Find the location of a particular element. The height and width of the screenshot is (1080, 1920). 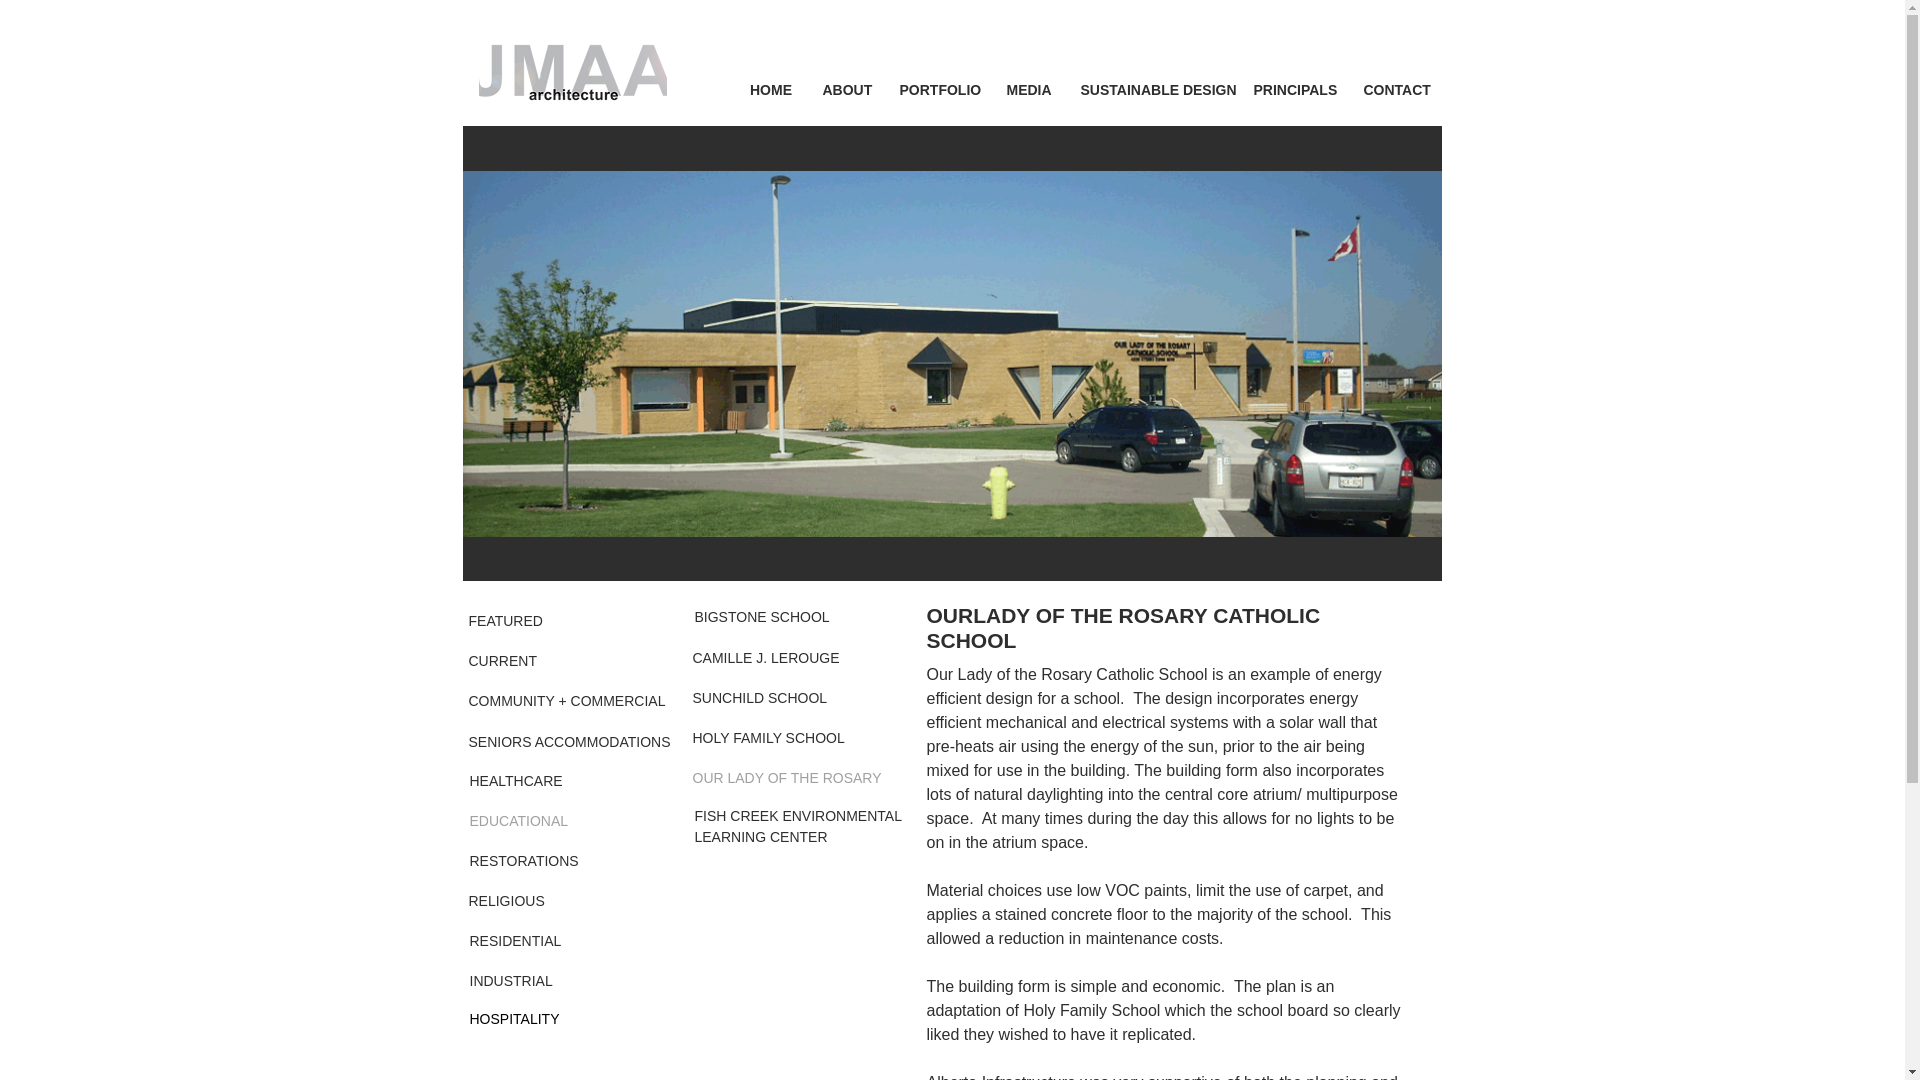

BIGSTONE SCHOOL is located at coordinates (761, 618).